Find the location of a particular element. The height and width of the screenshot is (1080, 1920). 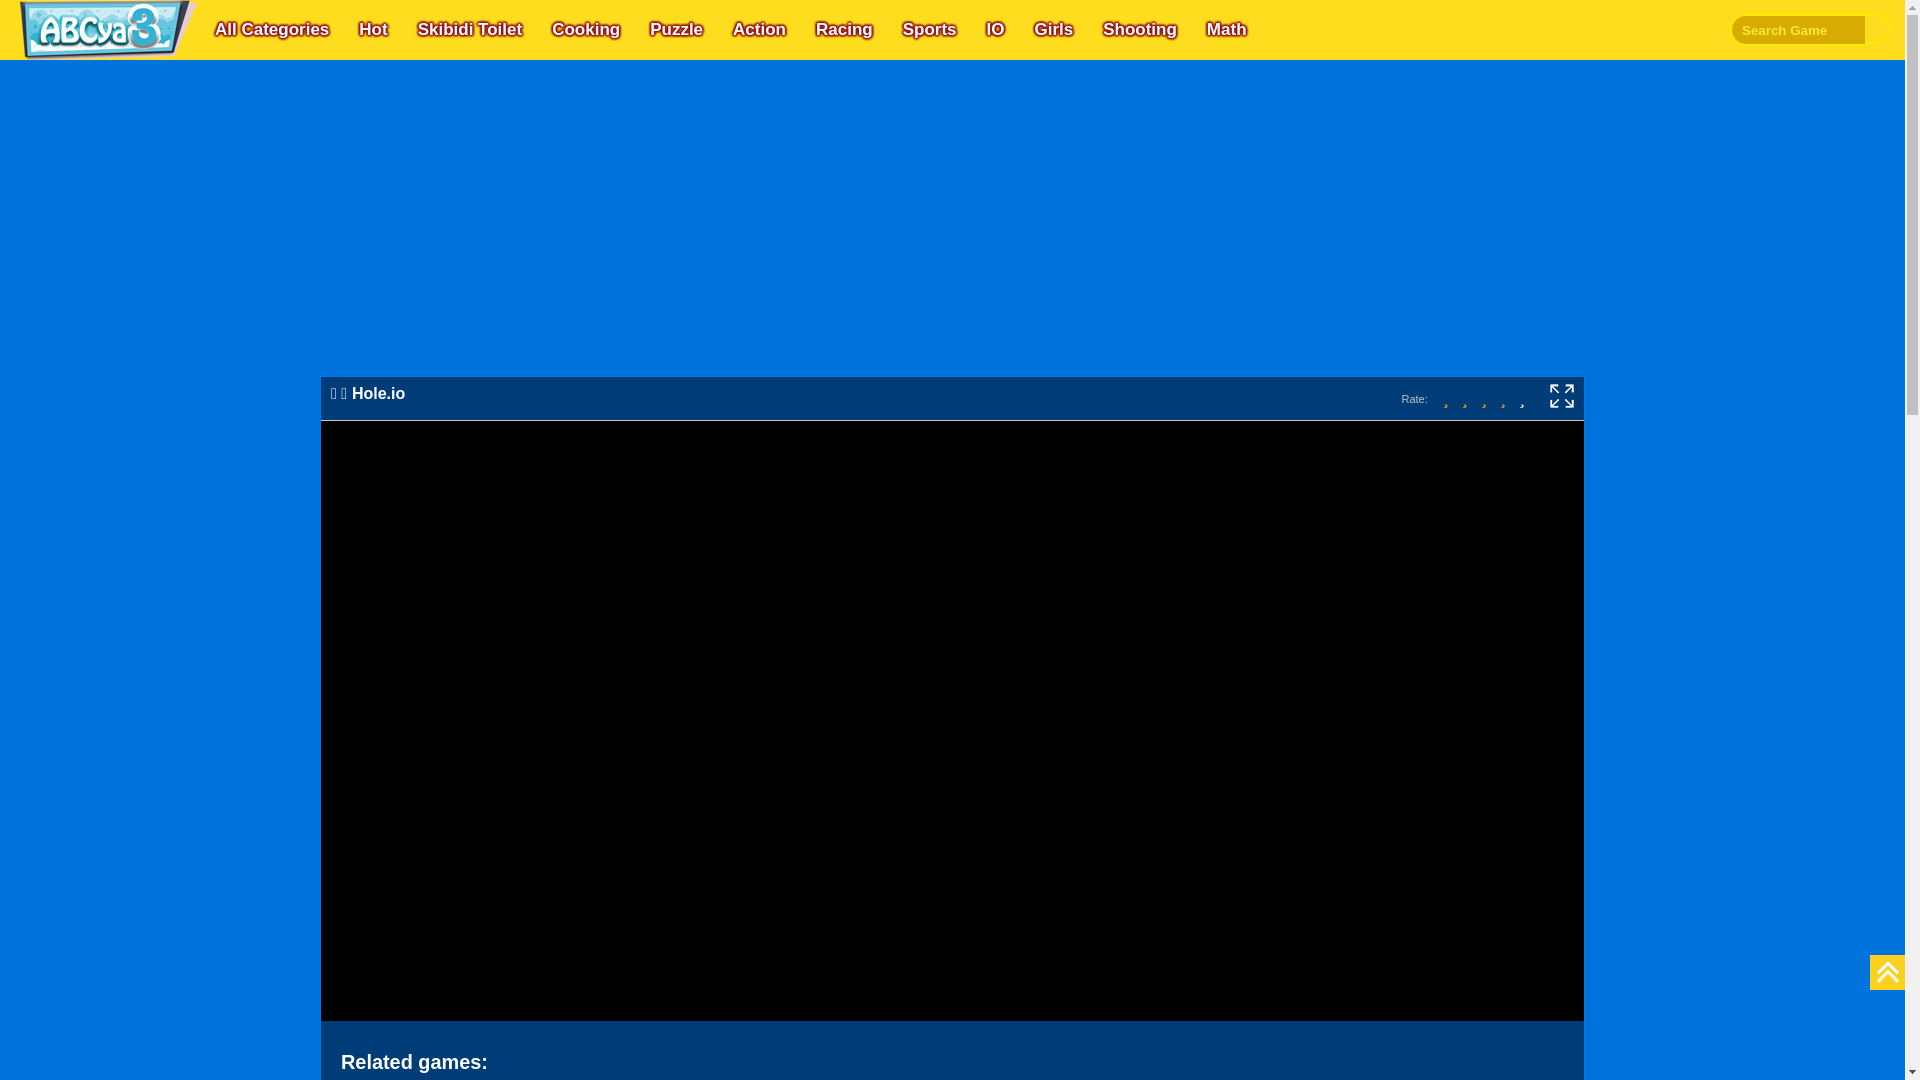

Skibidi Toilet is located at coordinates (470, 30).